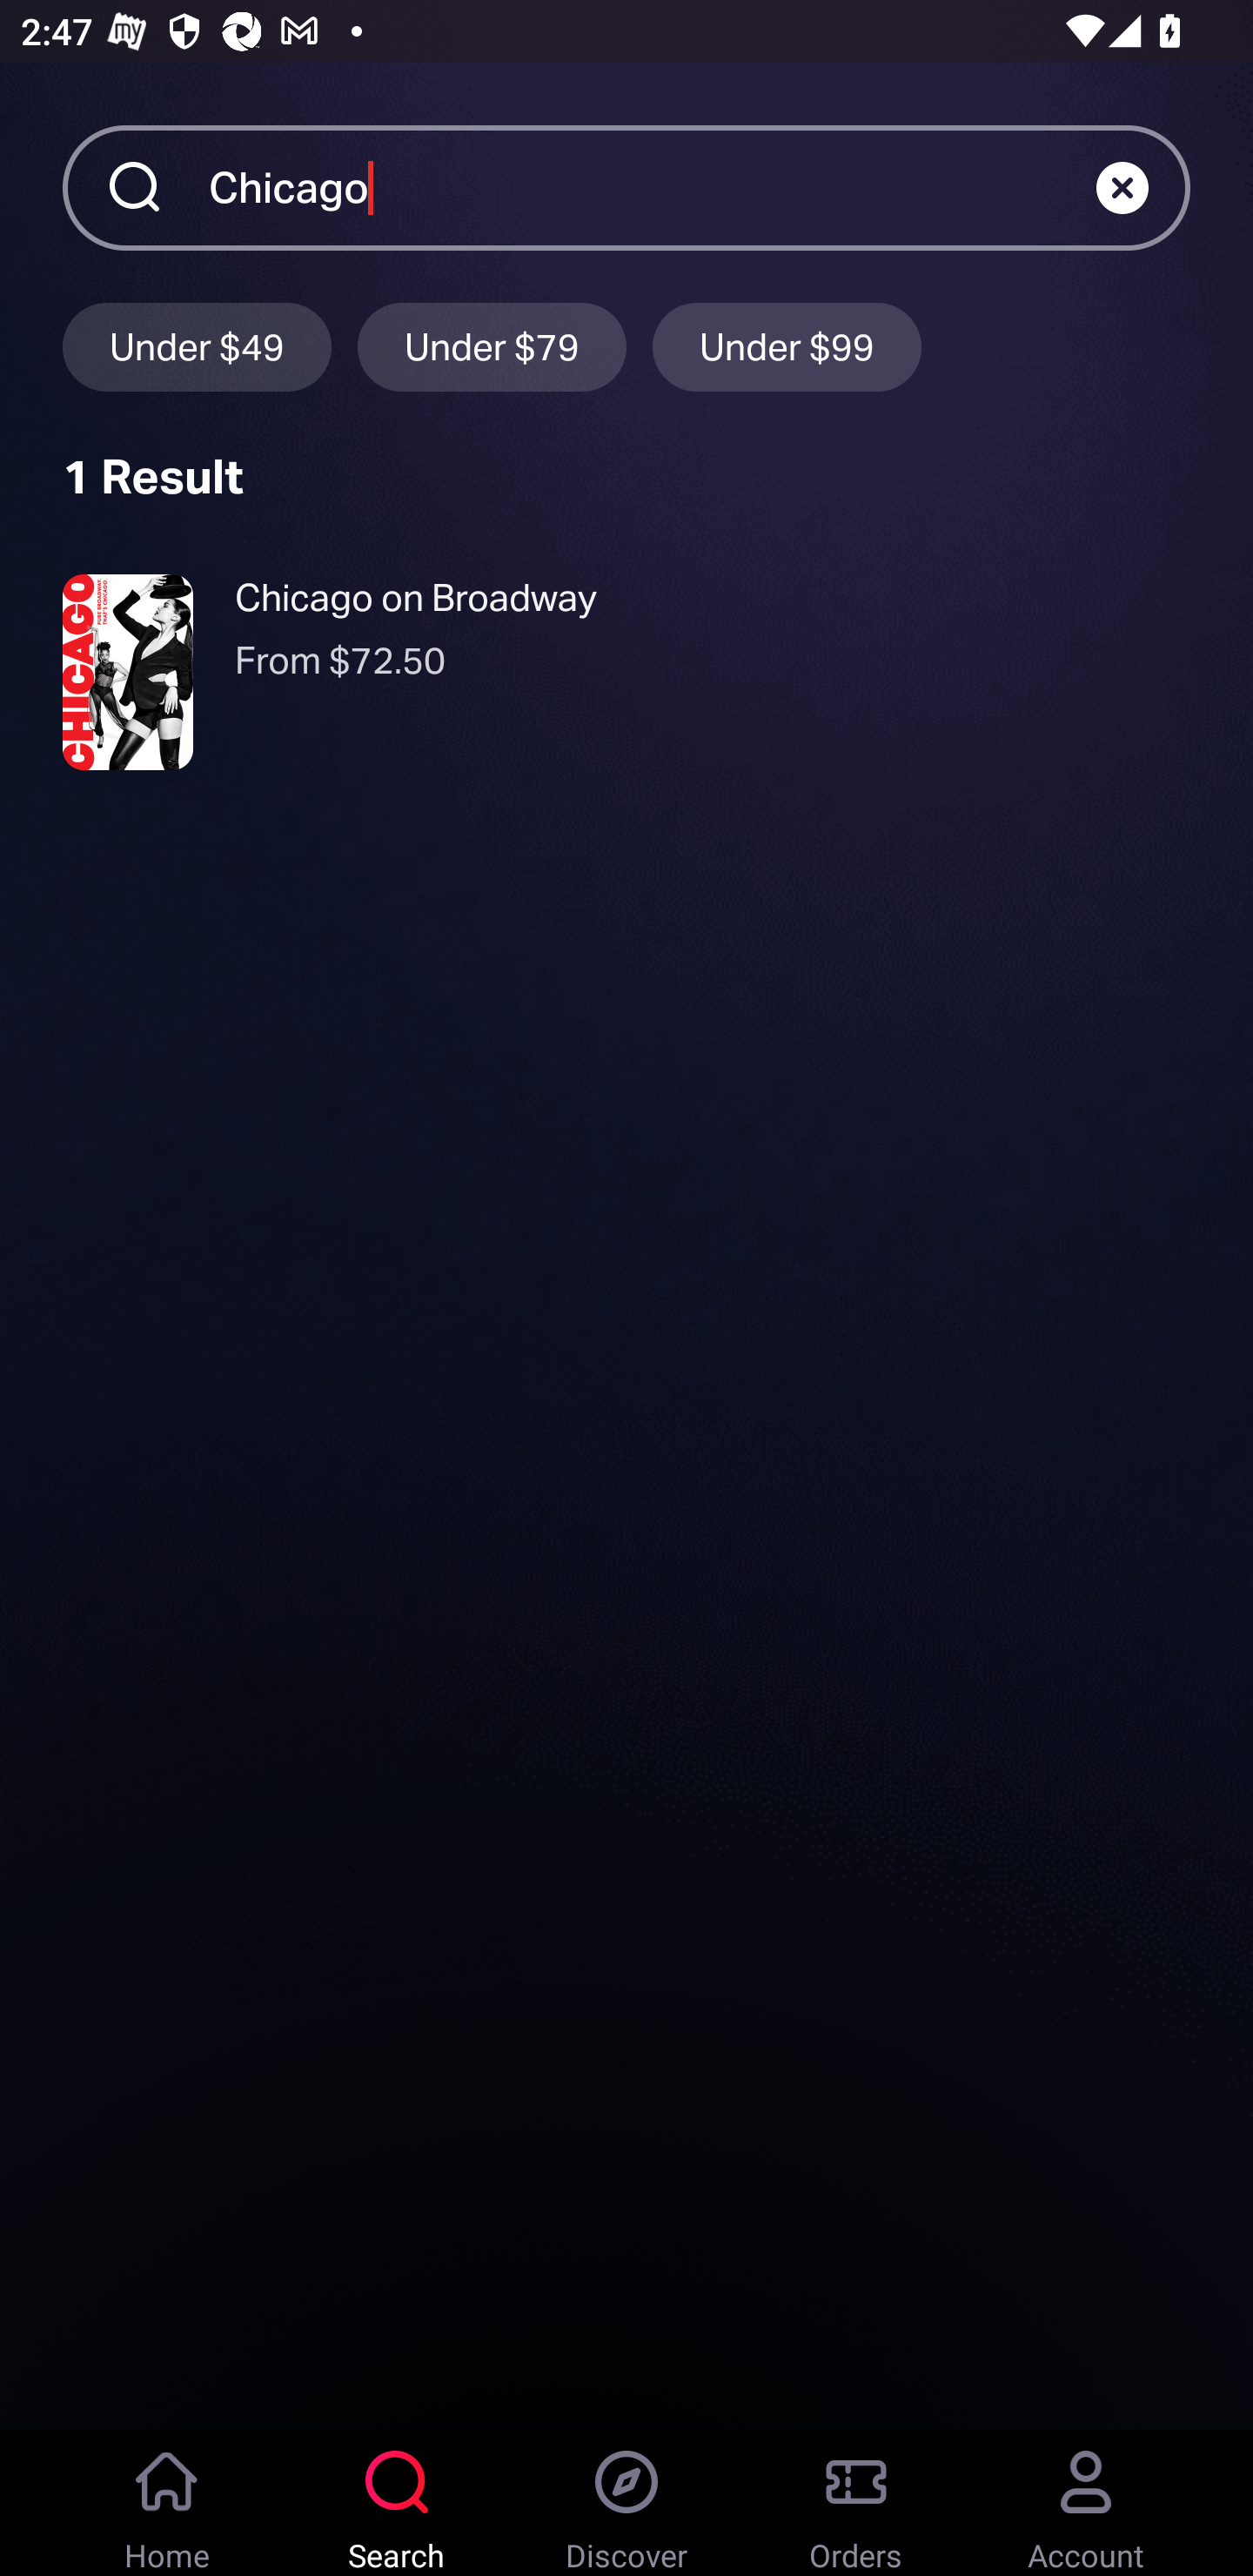 This screenshot has width=1253, height=2576. What do you see at coordinates (787, 347) in the screenshot?
I see `Under $99` at bounding box center [787, 347].